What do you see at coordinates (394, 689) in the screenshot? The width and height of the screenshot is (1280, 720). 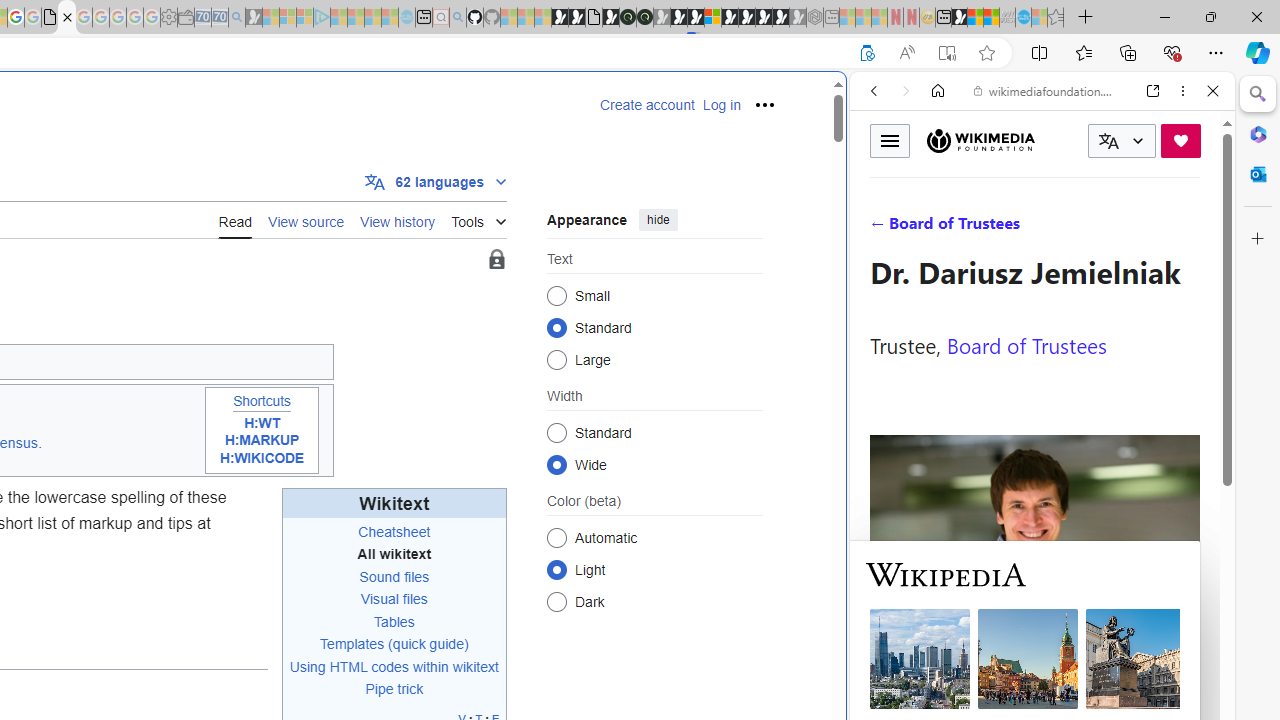 I see `Pipe trick` at bounding box center [394, 689].